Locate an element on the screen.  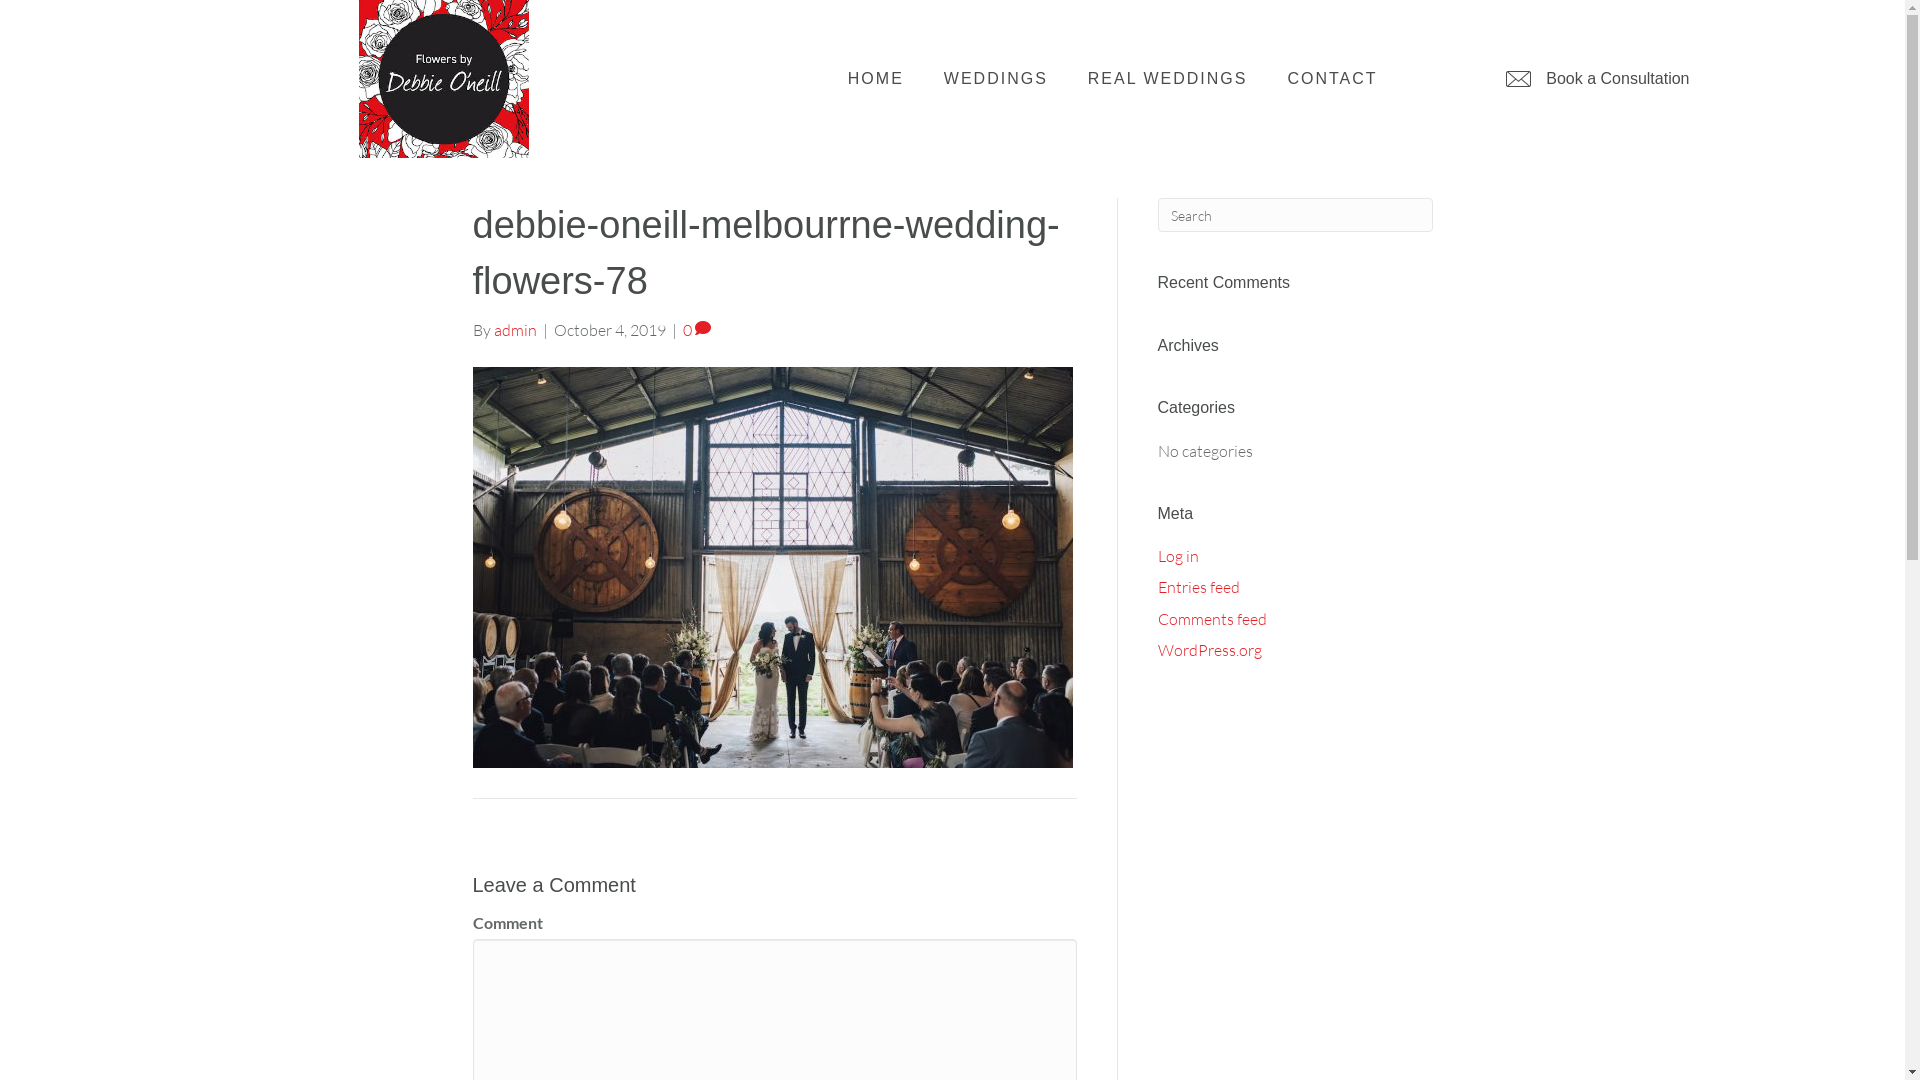
REAL WEDDINGS is located at coordinates (1168, 79).